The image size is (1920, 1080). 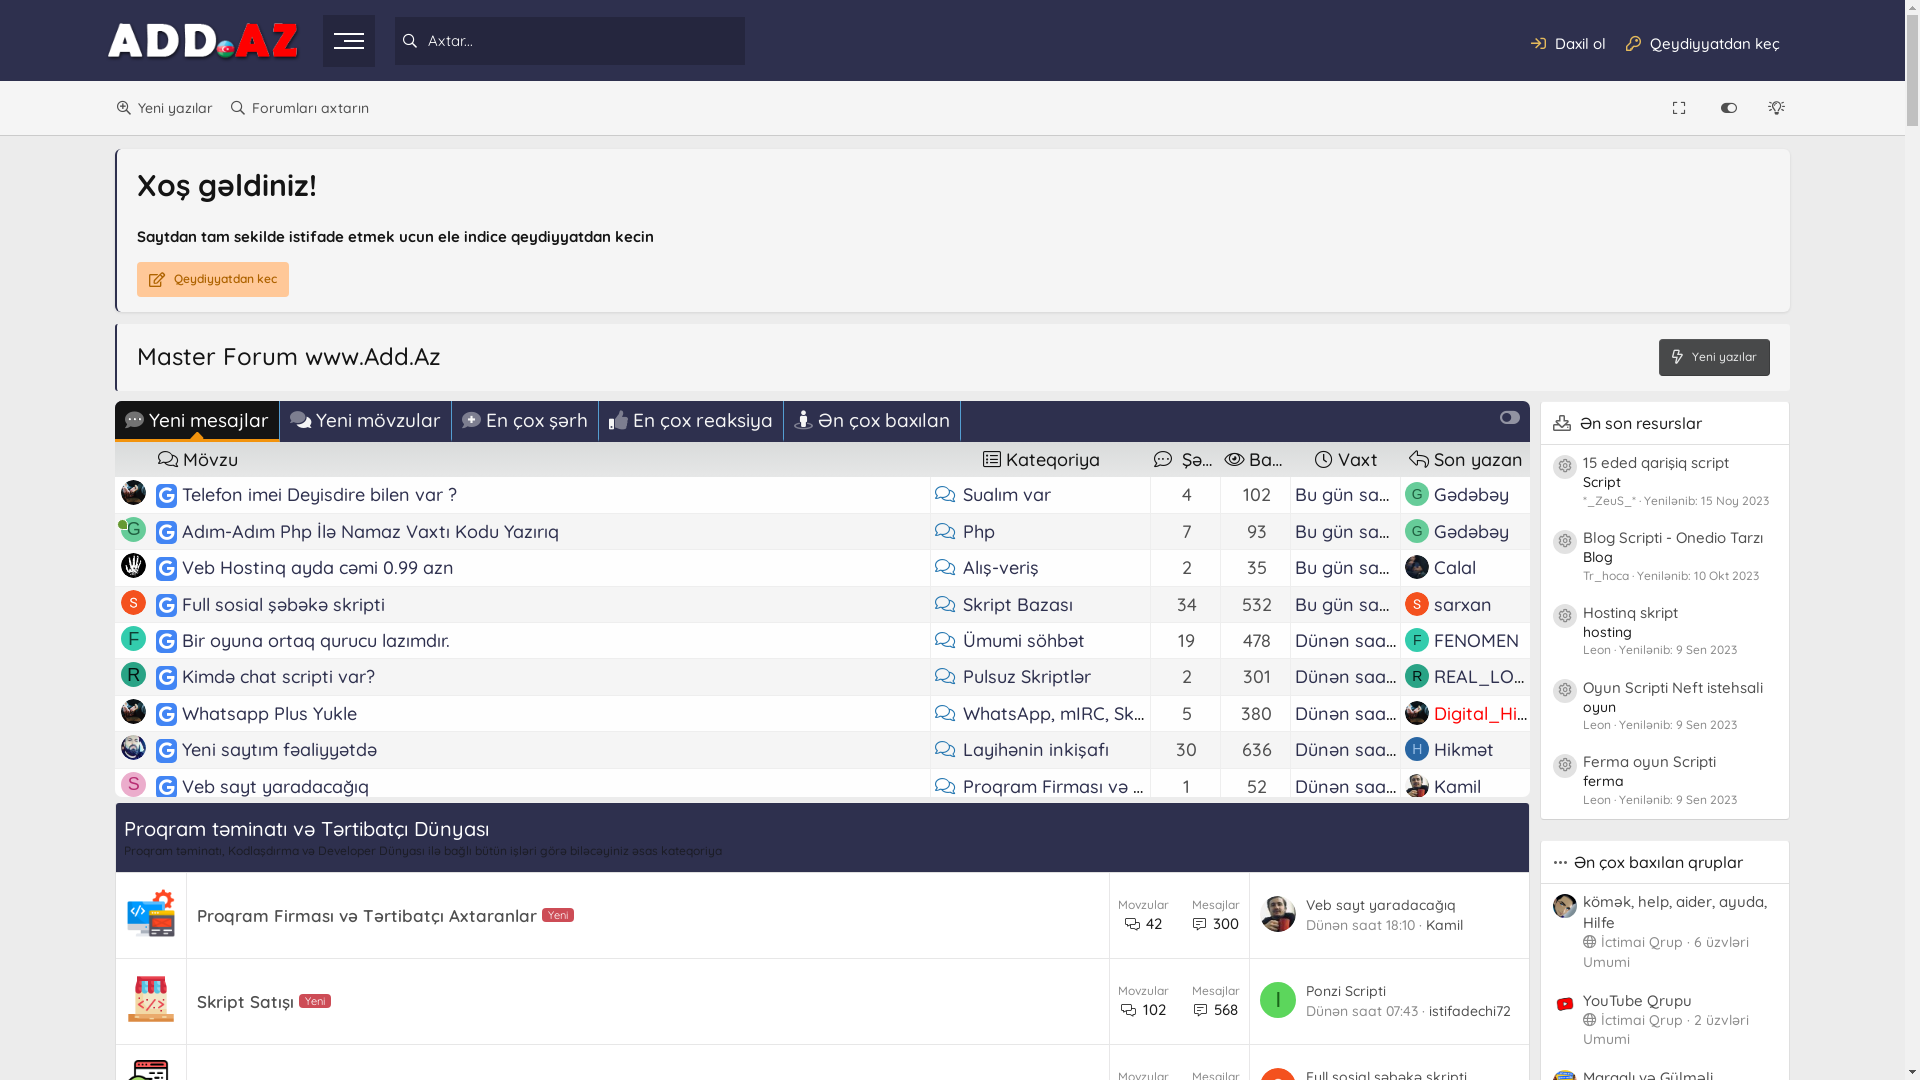 I want to click on Digital_History, so click(x=1498, y=714).